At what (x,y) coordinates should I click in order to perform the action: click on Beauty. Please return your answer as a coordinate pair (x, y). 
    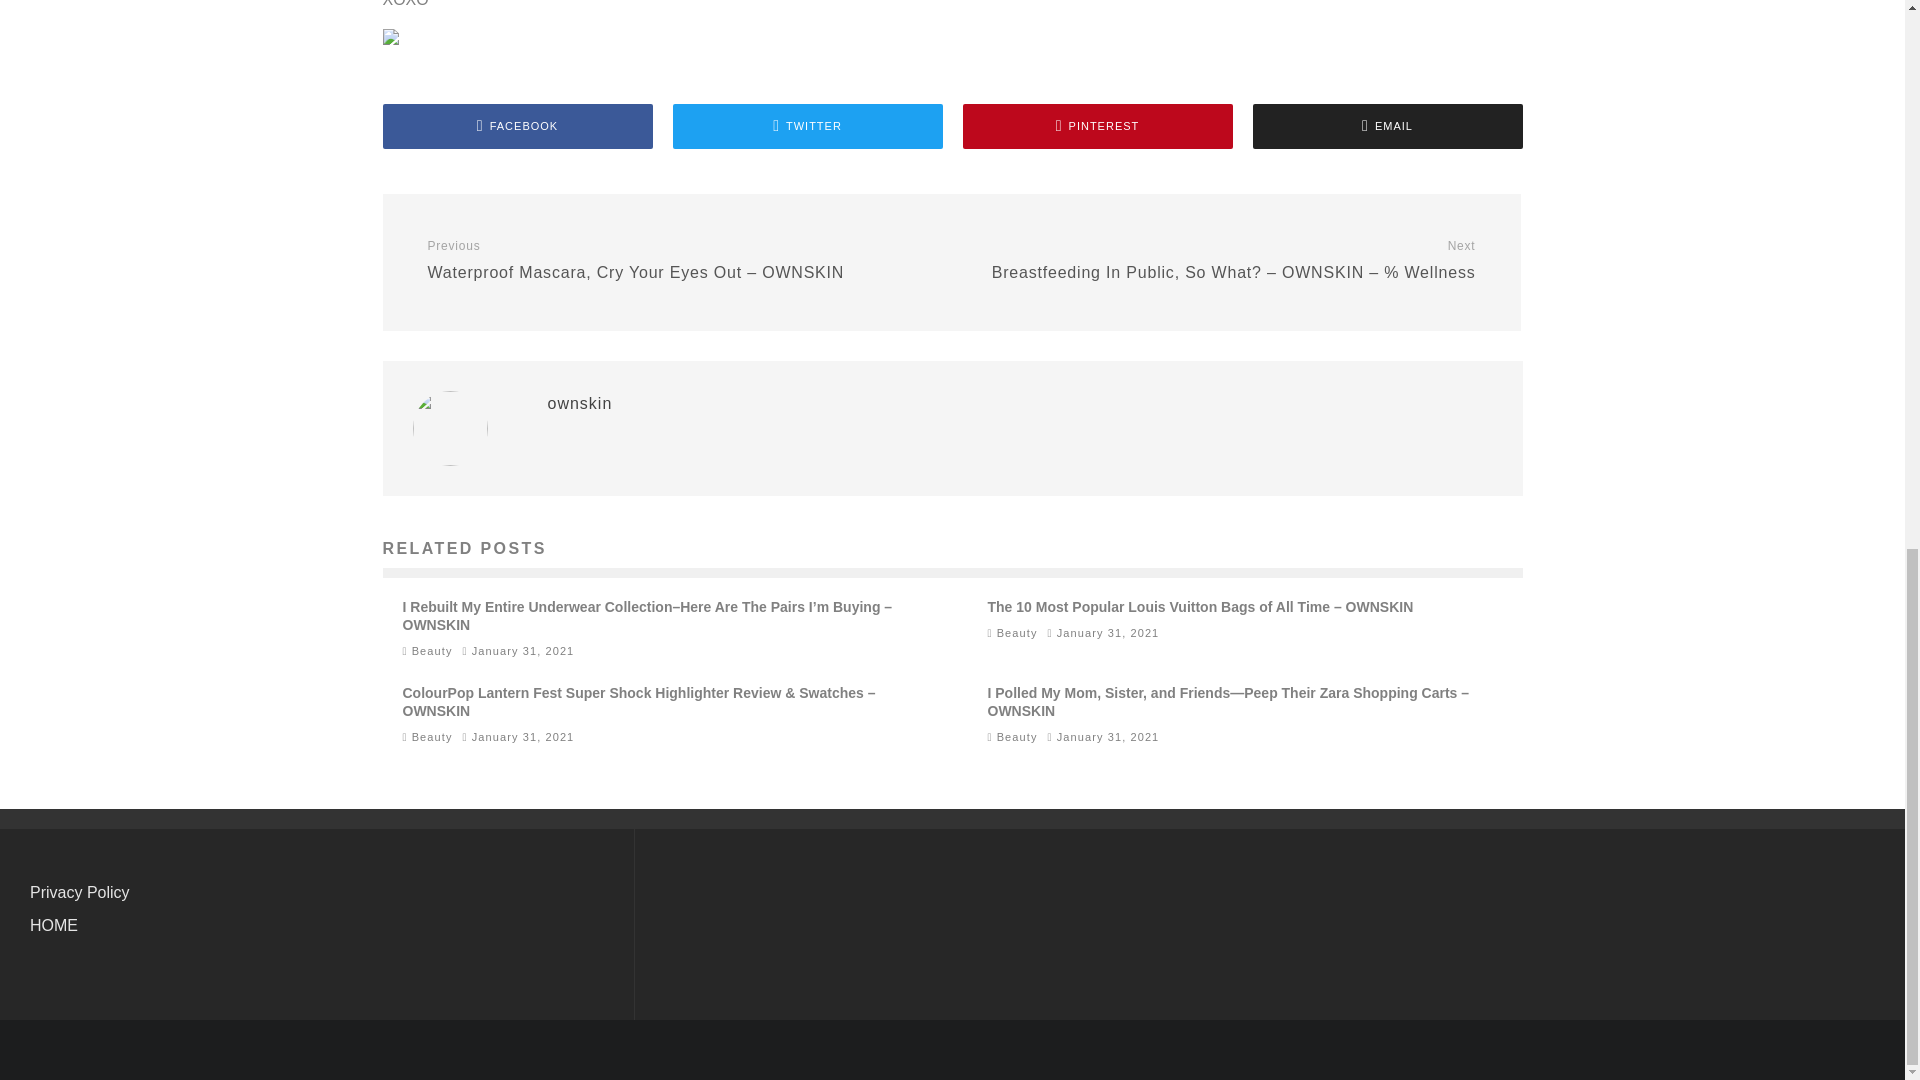
    Looking at the image, I should click on (1017, 737).